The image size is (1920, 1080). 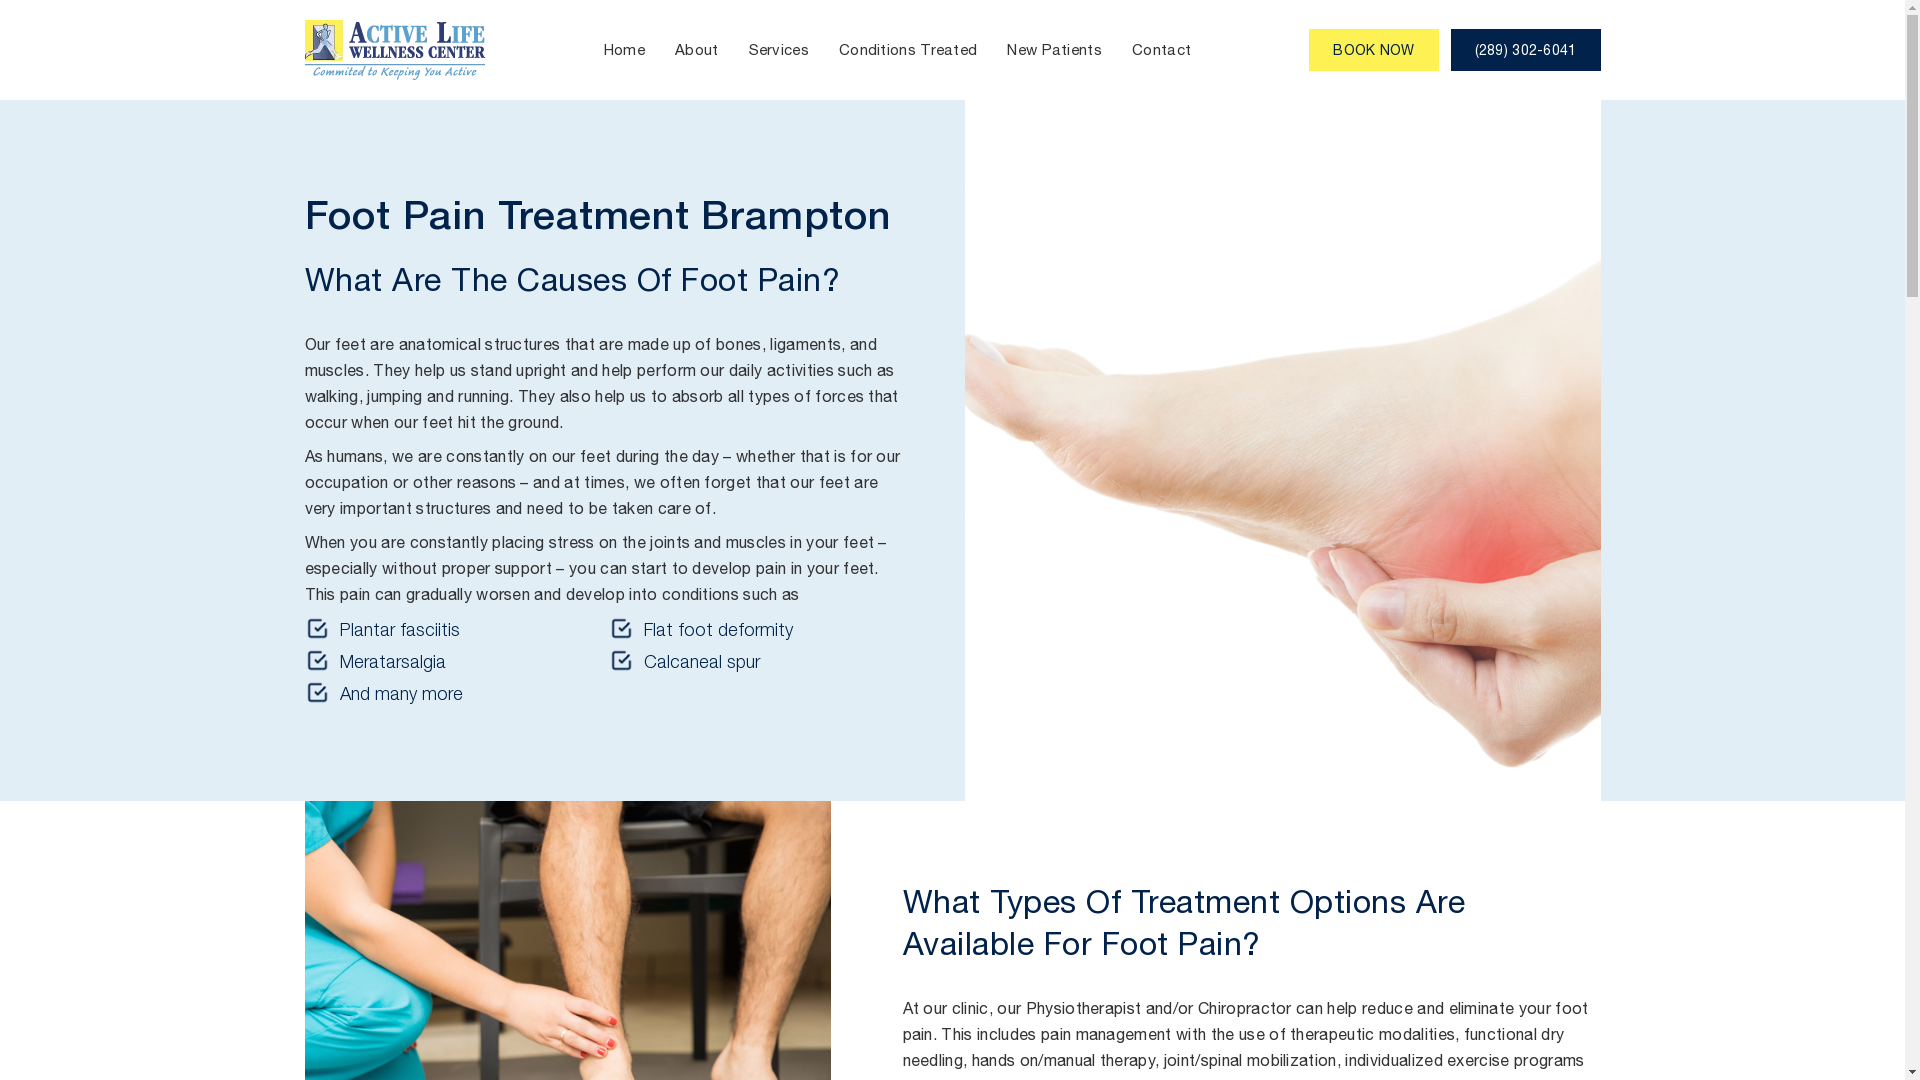 What do you see at coordinates (1054, 50) in the screenshot?
I see `New Patients` at bounding box center [1054, 50].